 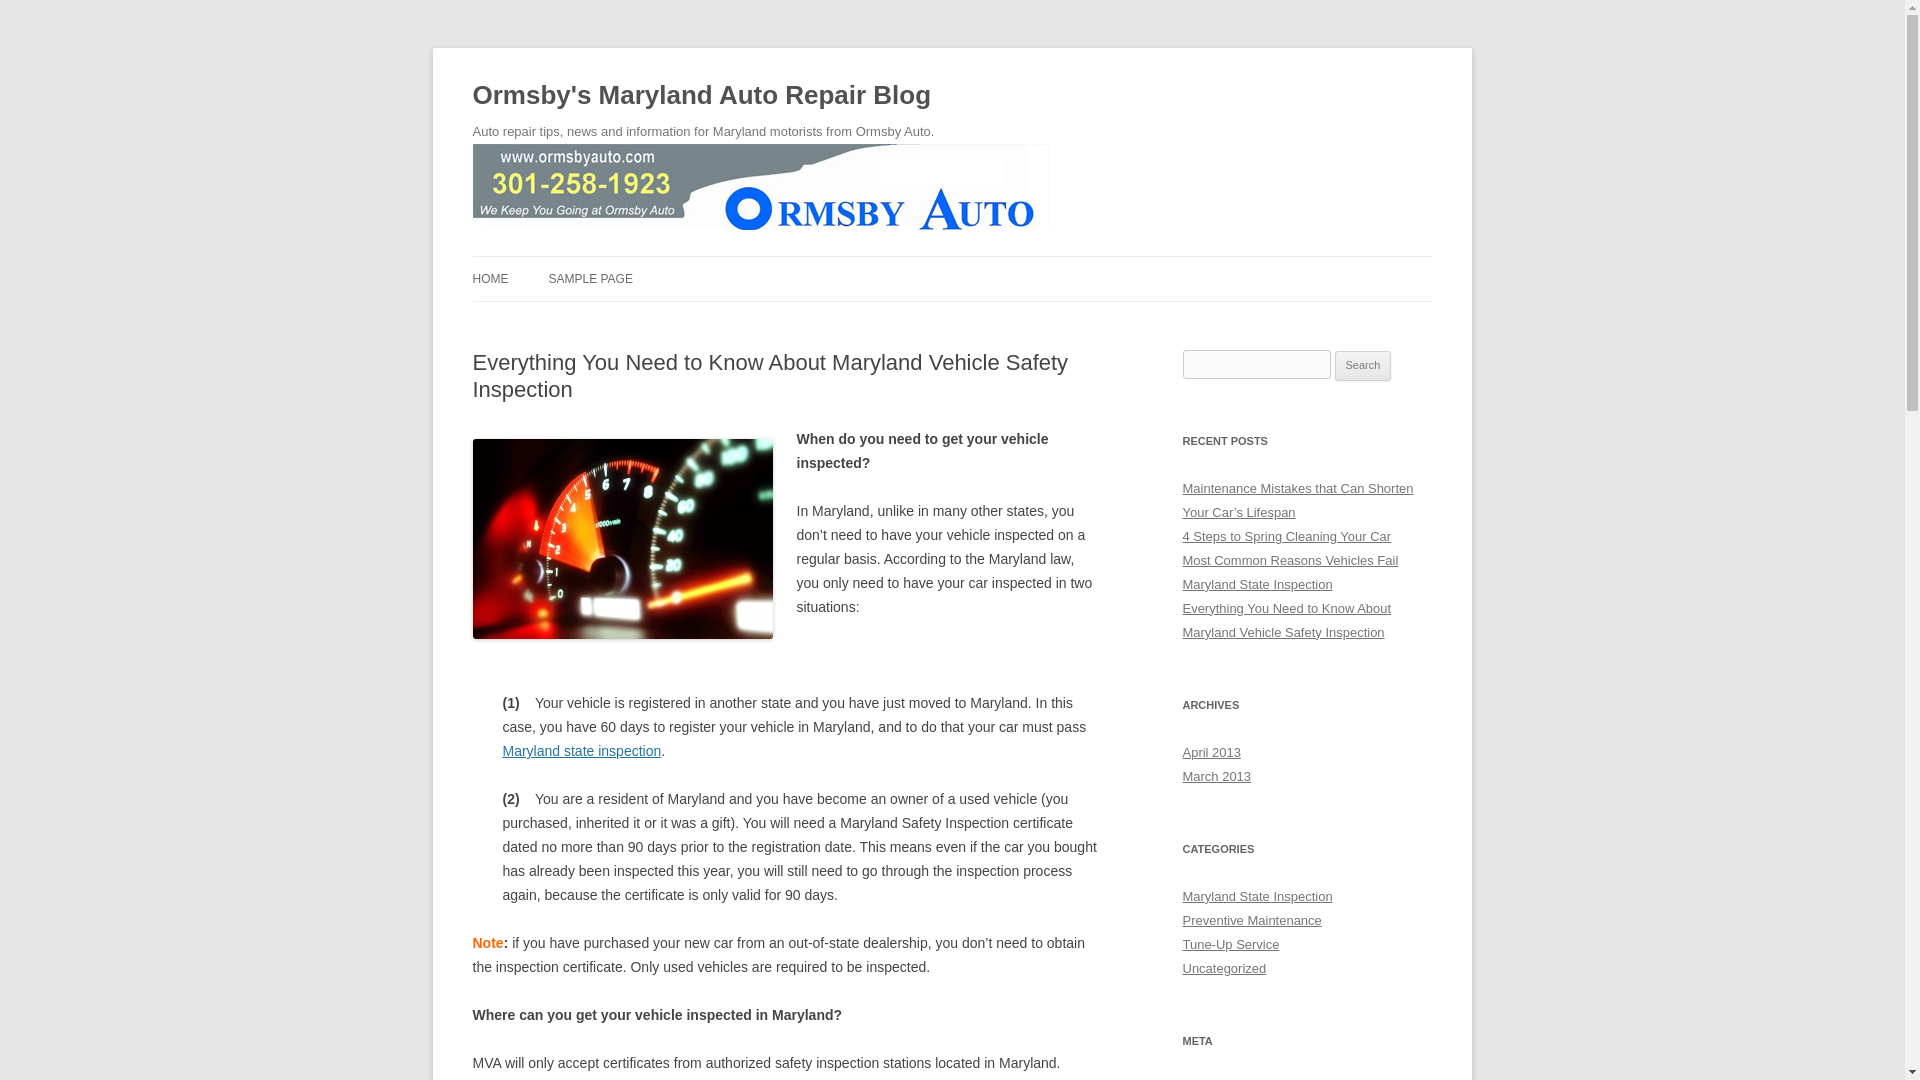 I want to click on Uncategorized, so click(x=1224, y=968).